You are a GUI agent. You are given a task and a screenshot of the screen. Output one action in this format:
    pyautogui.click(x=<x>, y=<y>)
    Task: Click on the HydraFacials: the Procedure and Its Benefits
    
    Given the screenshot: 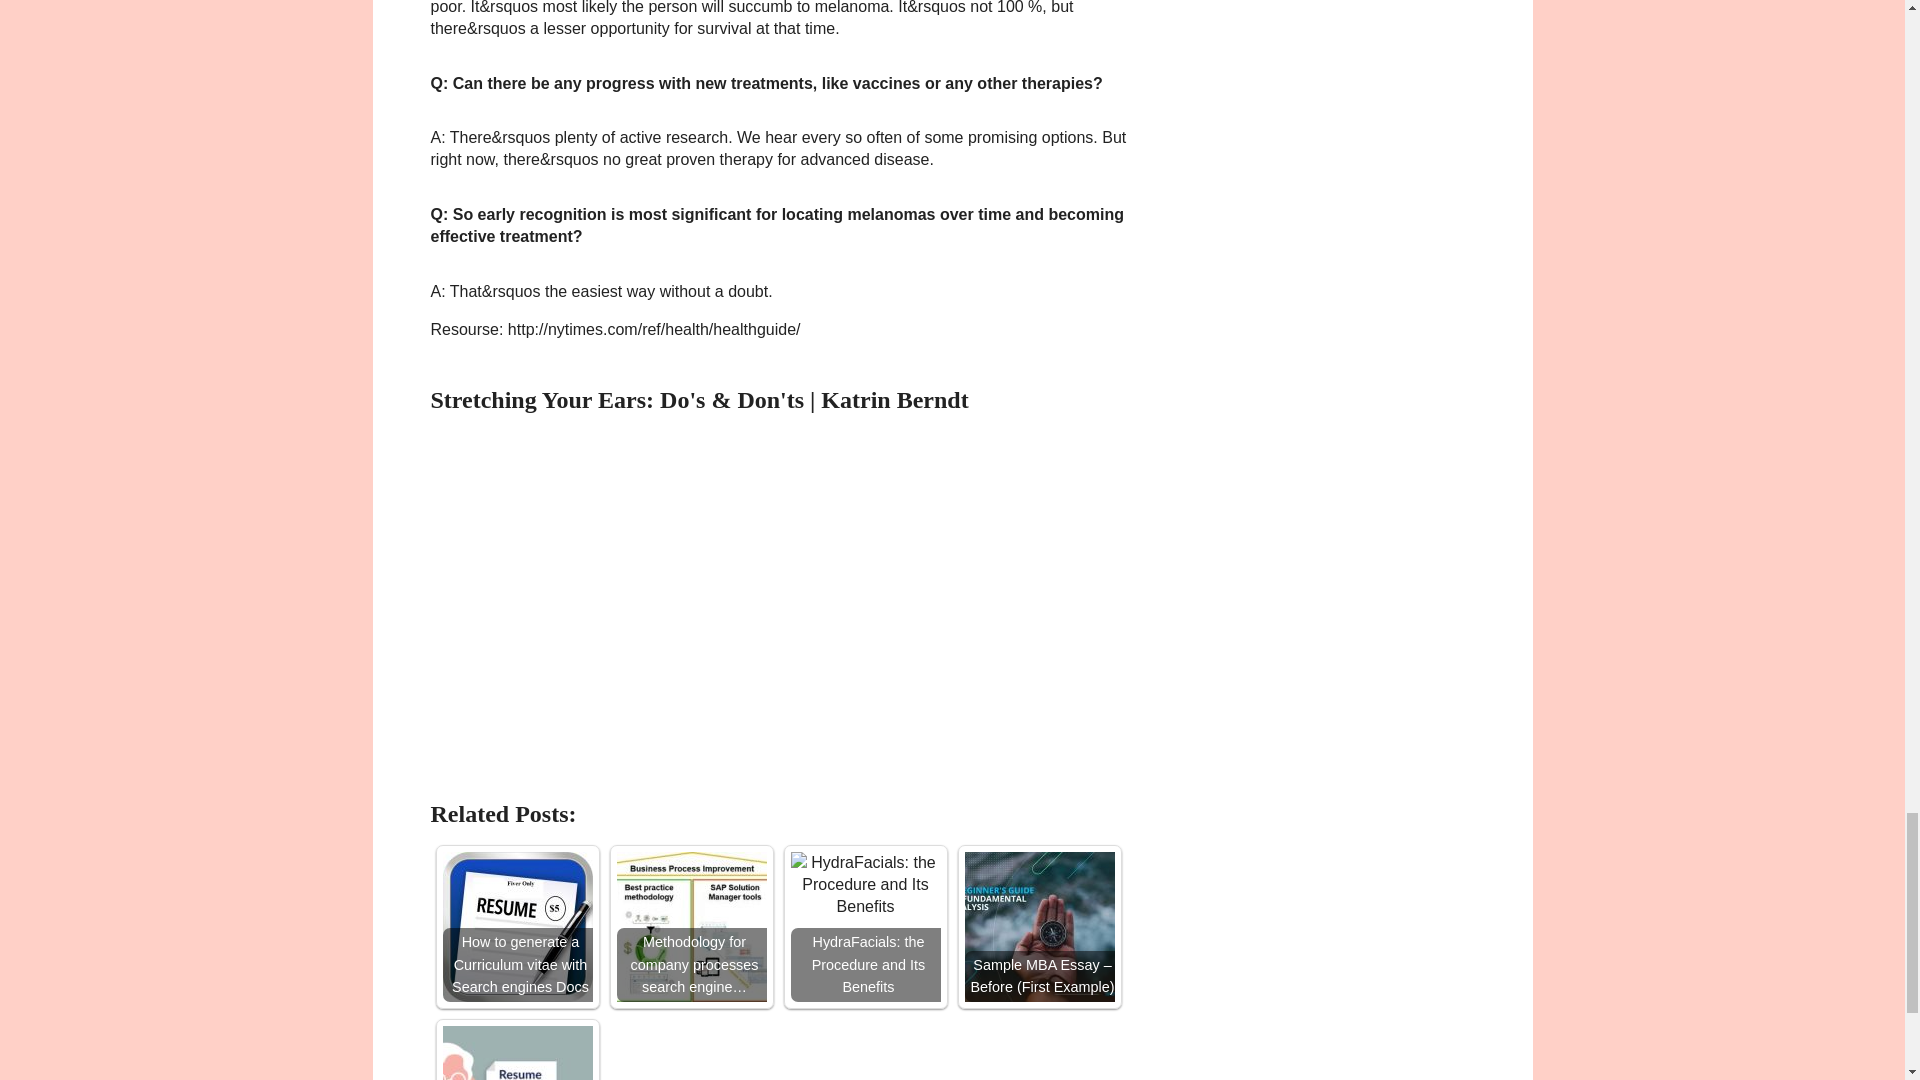 What is the action you would take?
    pyautogui.click(x=864, y=886)
    